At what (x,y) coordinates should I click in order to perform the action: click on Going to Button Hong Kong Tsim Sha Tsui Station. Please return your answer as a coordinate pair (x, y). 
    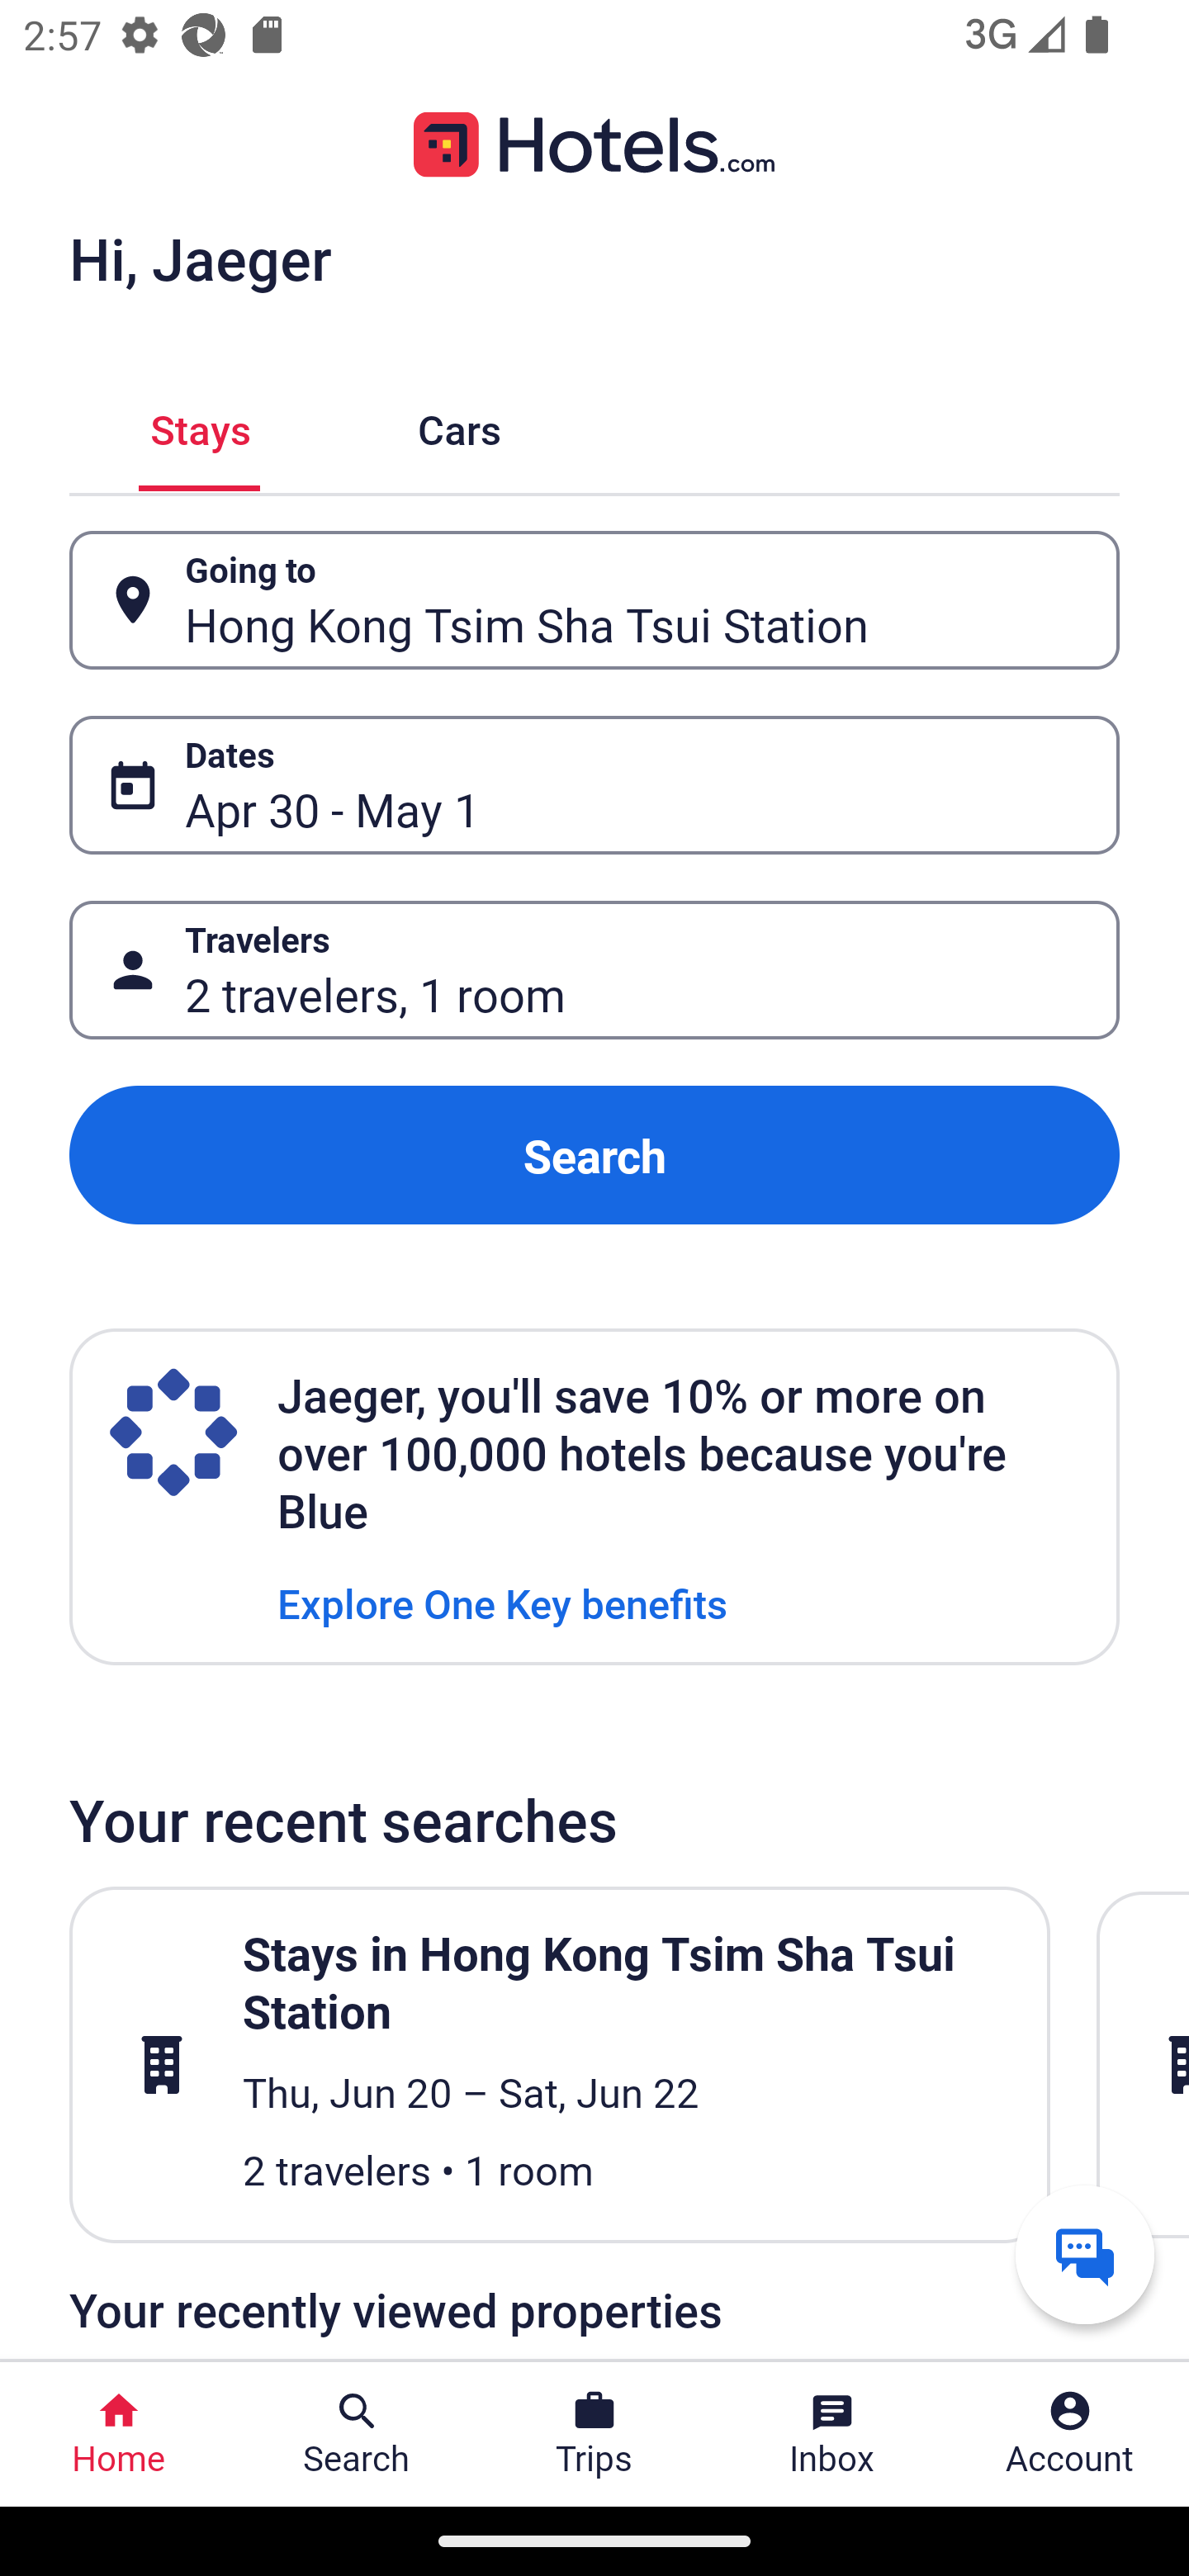
    Looking at the image, I should click on (594, 599).